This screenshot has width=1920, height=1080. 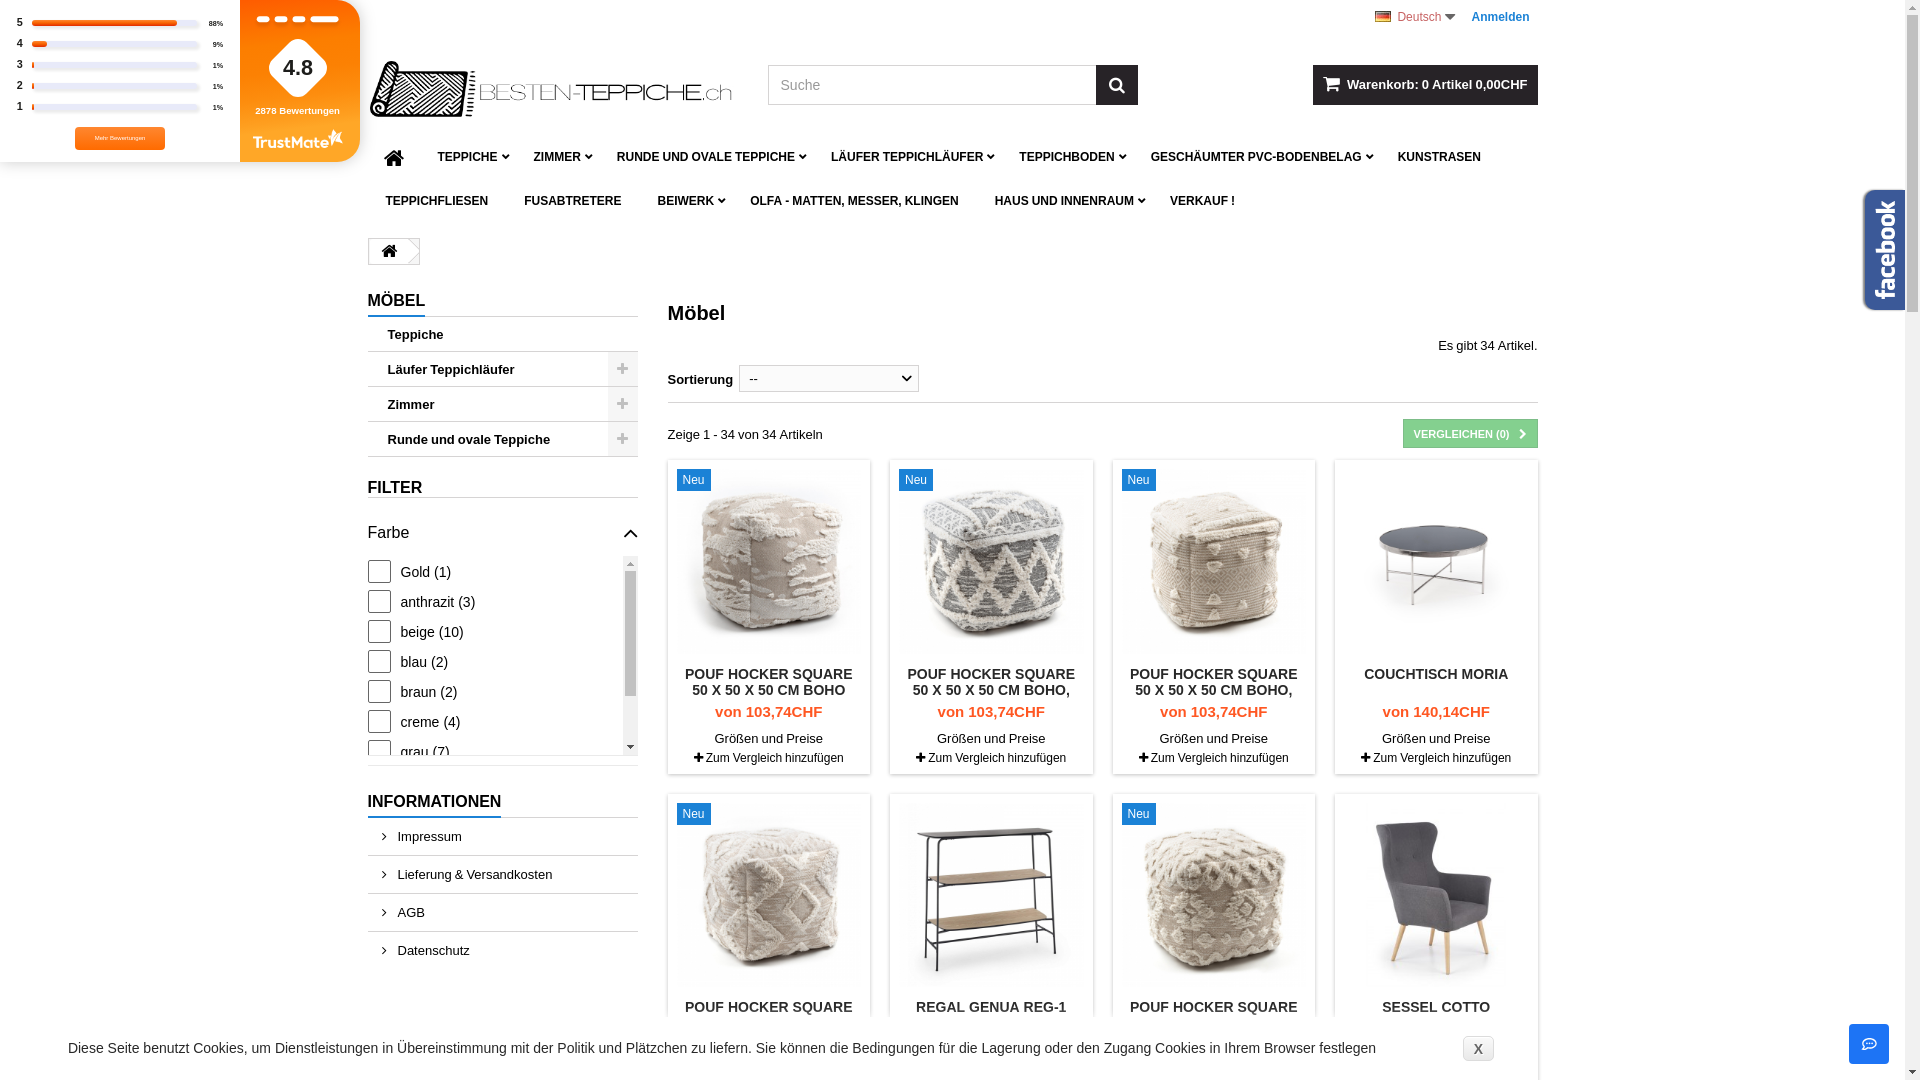 I want to click on REGAL GENUA REG-1, so click(x=991, y=1006).